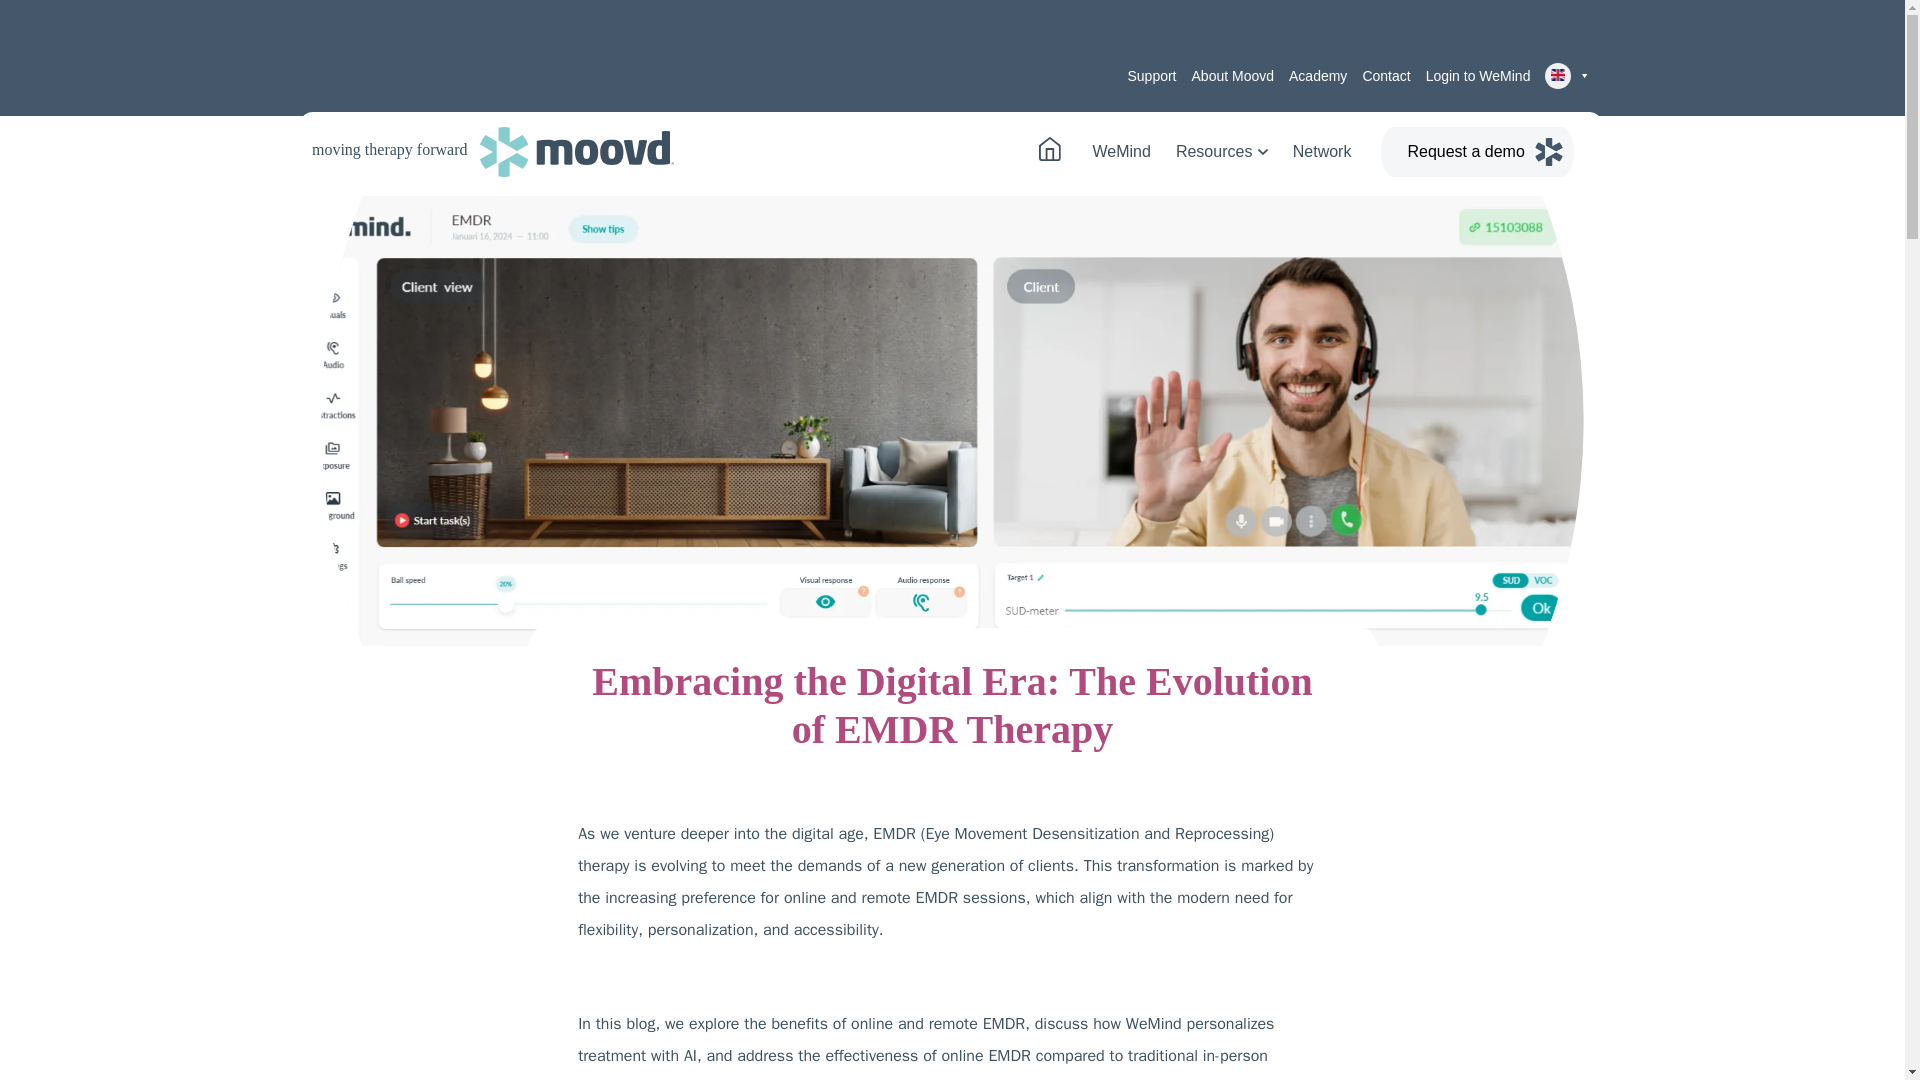 This screenshot has width=1920, height=1080. What do you see at coordinates (1233, 76) in the screenshot?
I see `About Moovd` at bounding box center [1233, 76].